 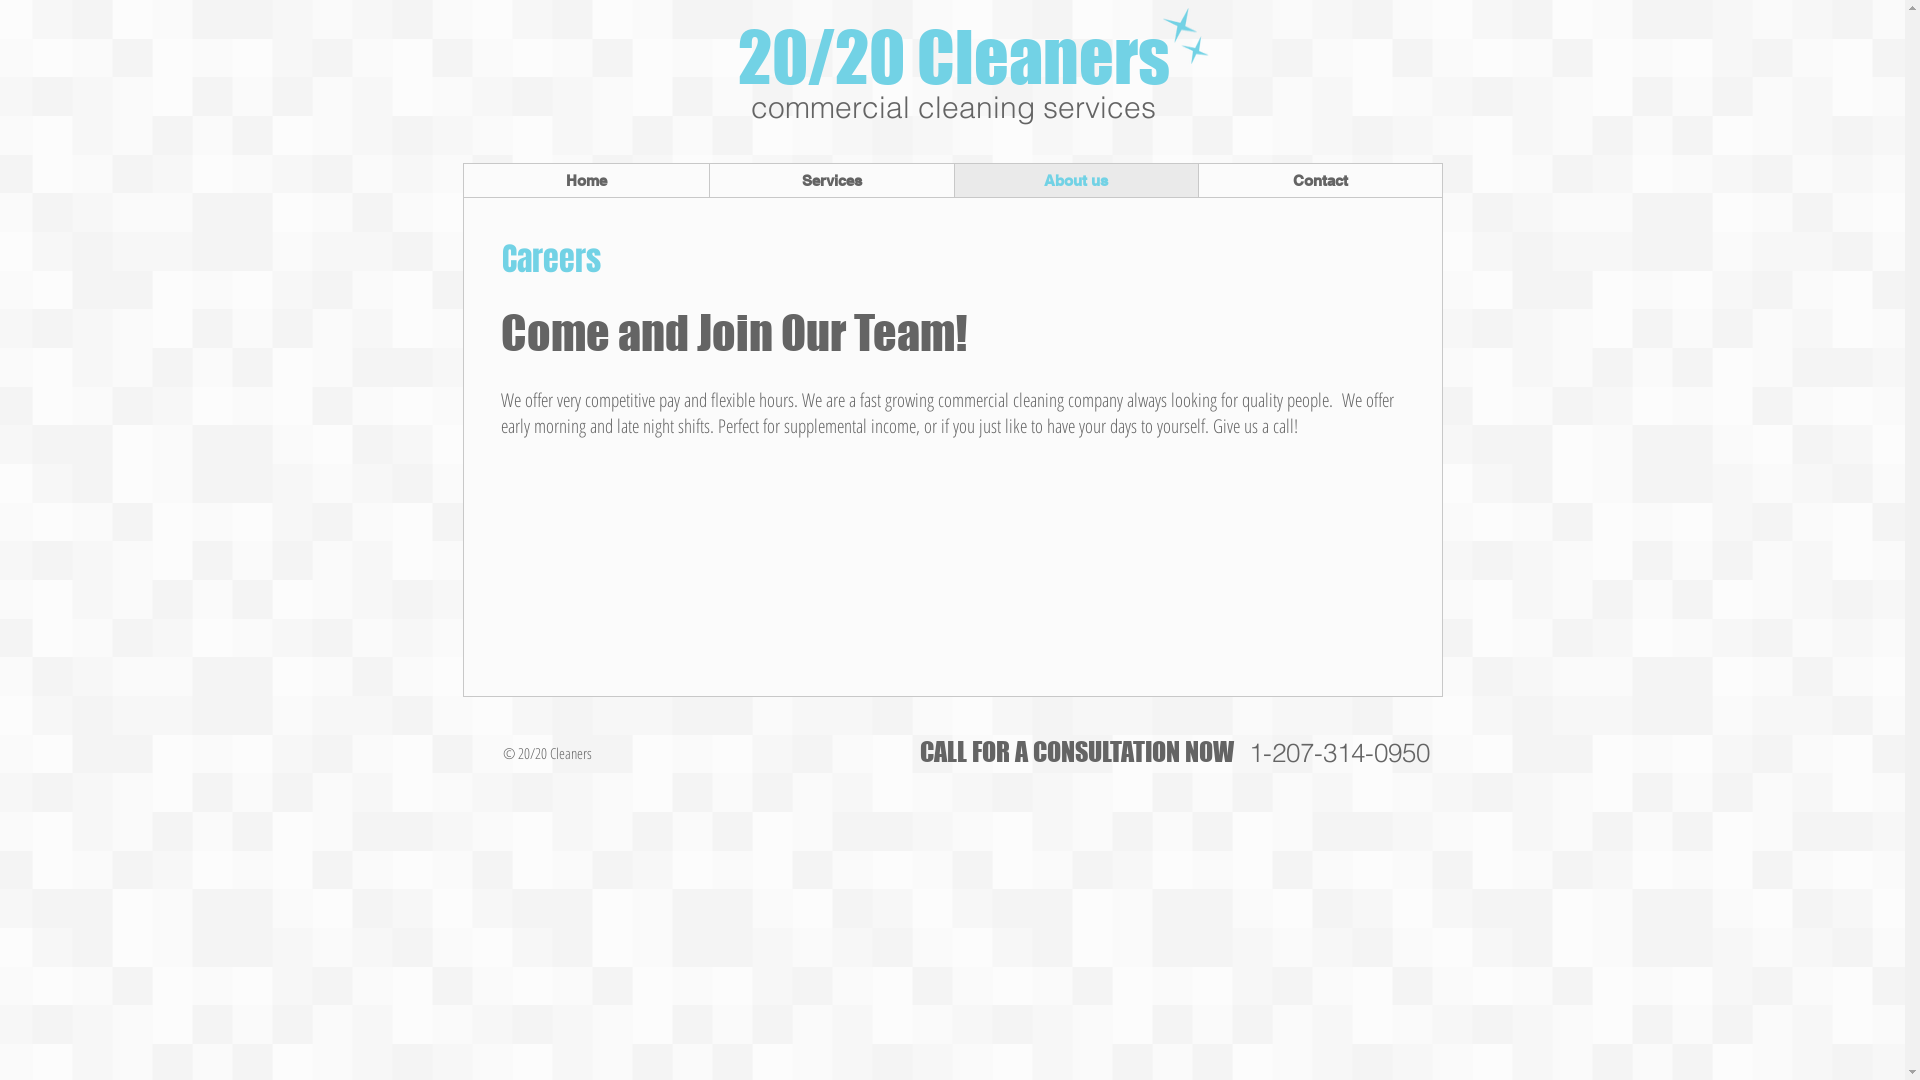 I want to click on Contact, so click(x=1320, y=180).